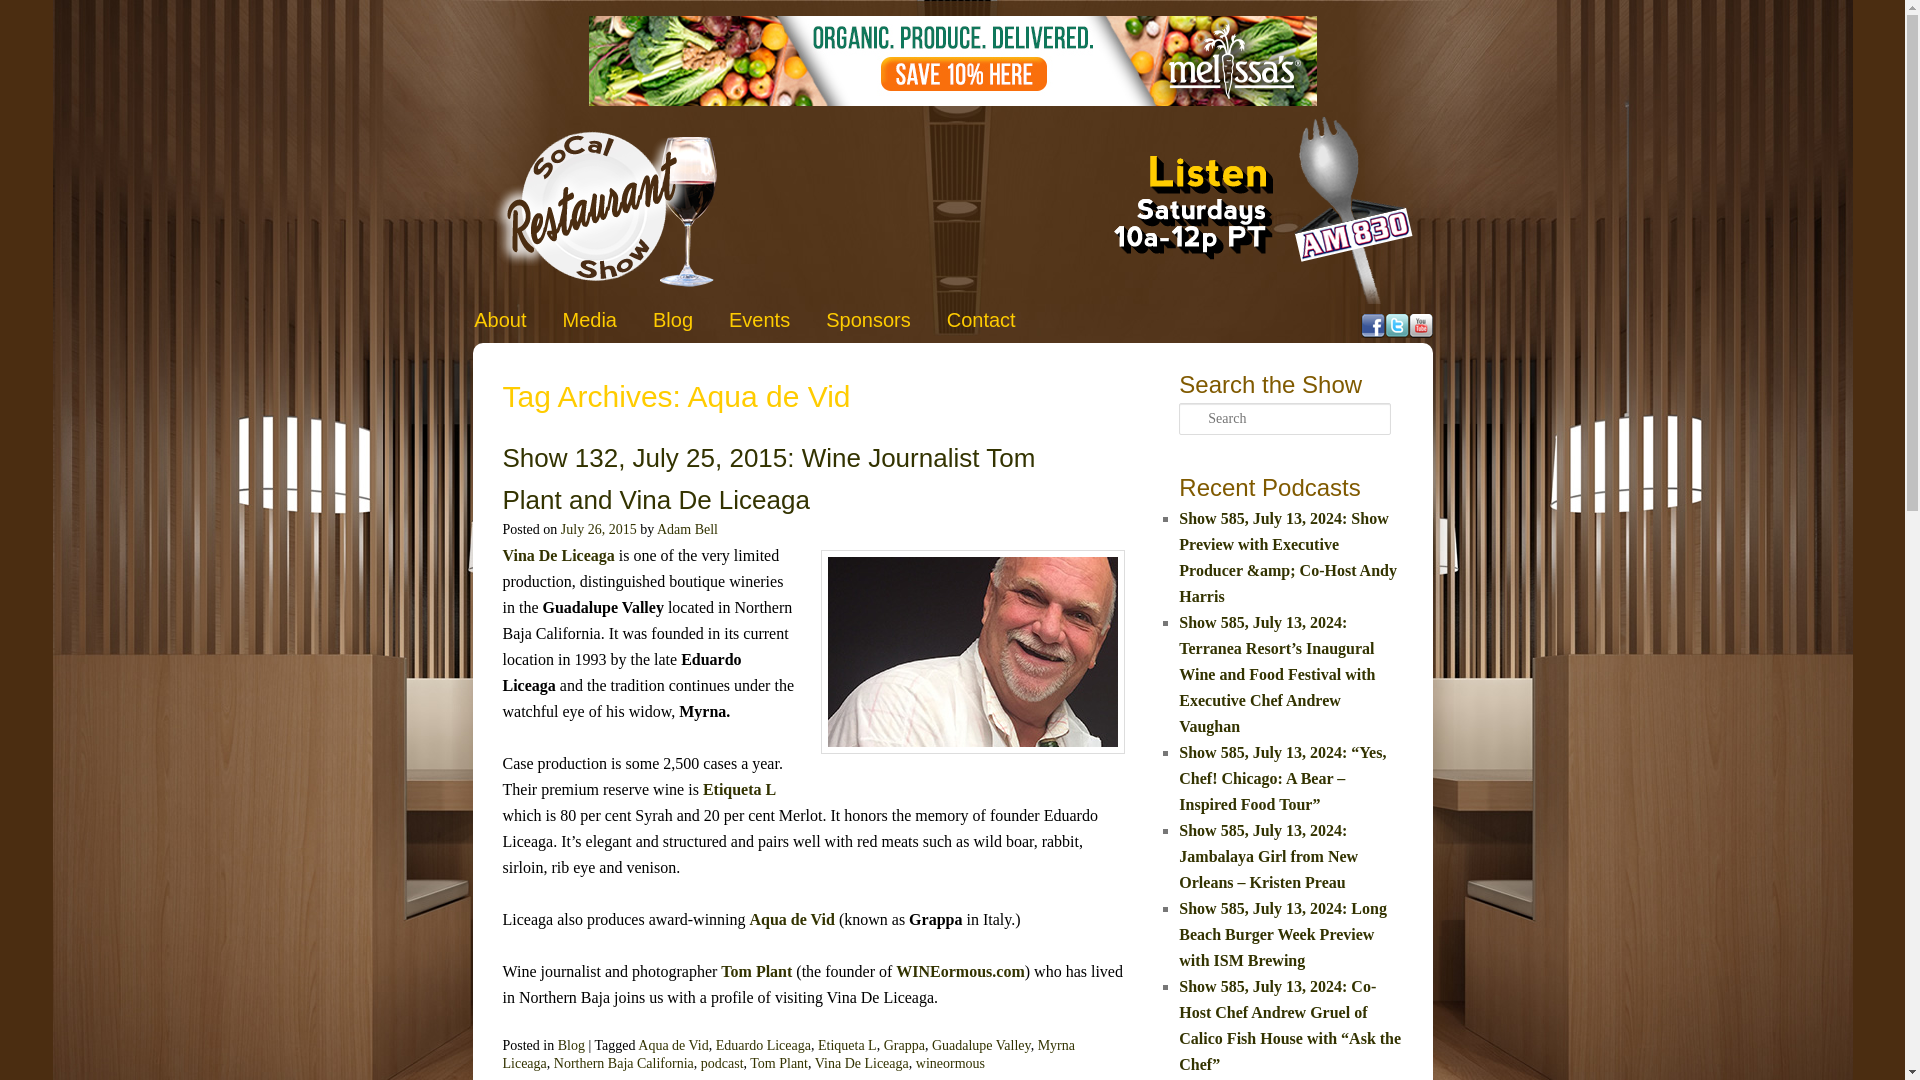  Describe the element at coordinates (569, 316) in the screenshot. I see `Skip to secondary content` at that location.